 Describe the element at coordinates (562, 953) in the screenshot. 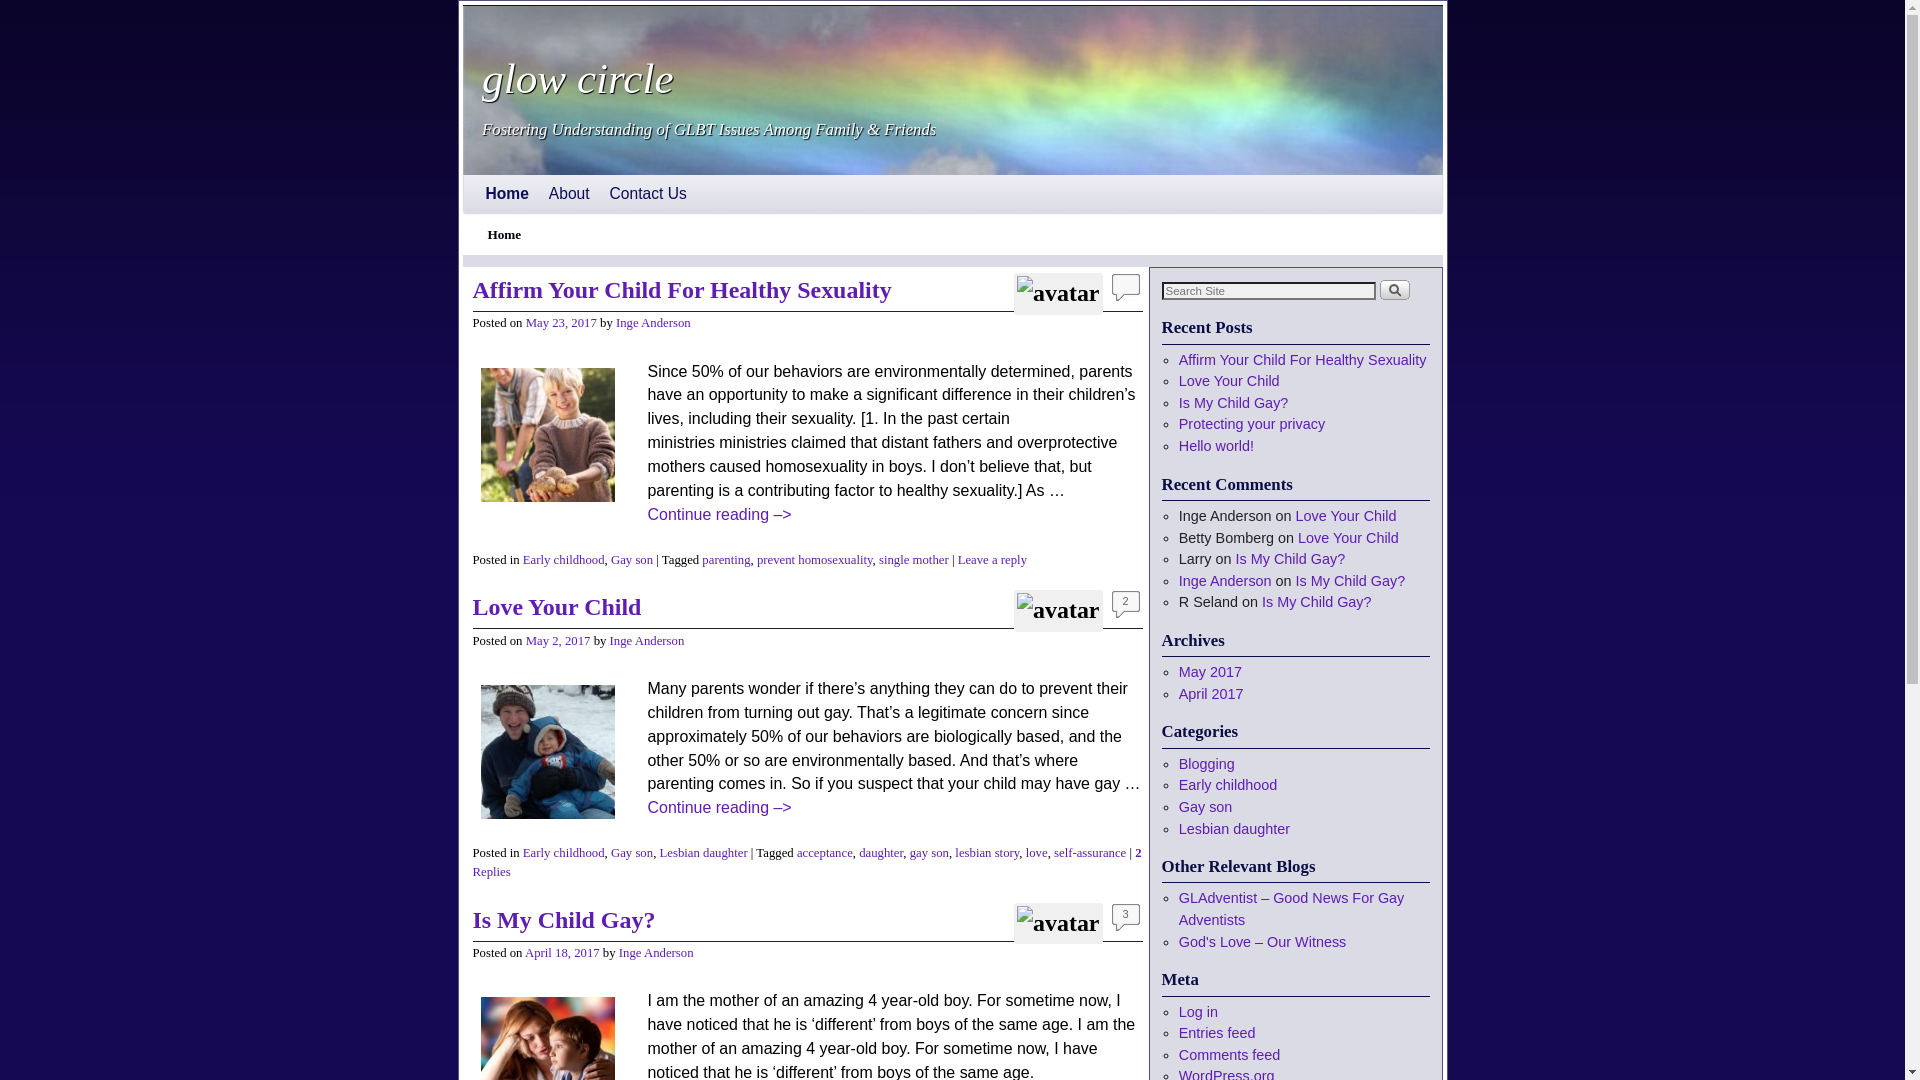

I see `April 18, 2017` at that location.